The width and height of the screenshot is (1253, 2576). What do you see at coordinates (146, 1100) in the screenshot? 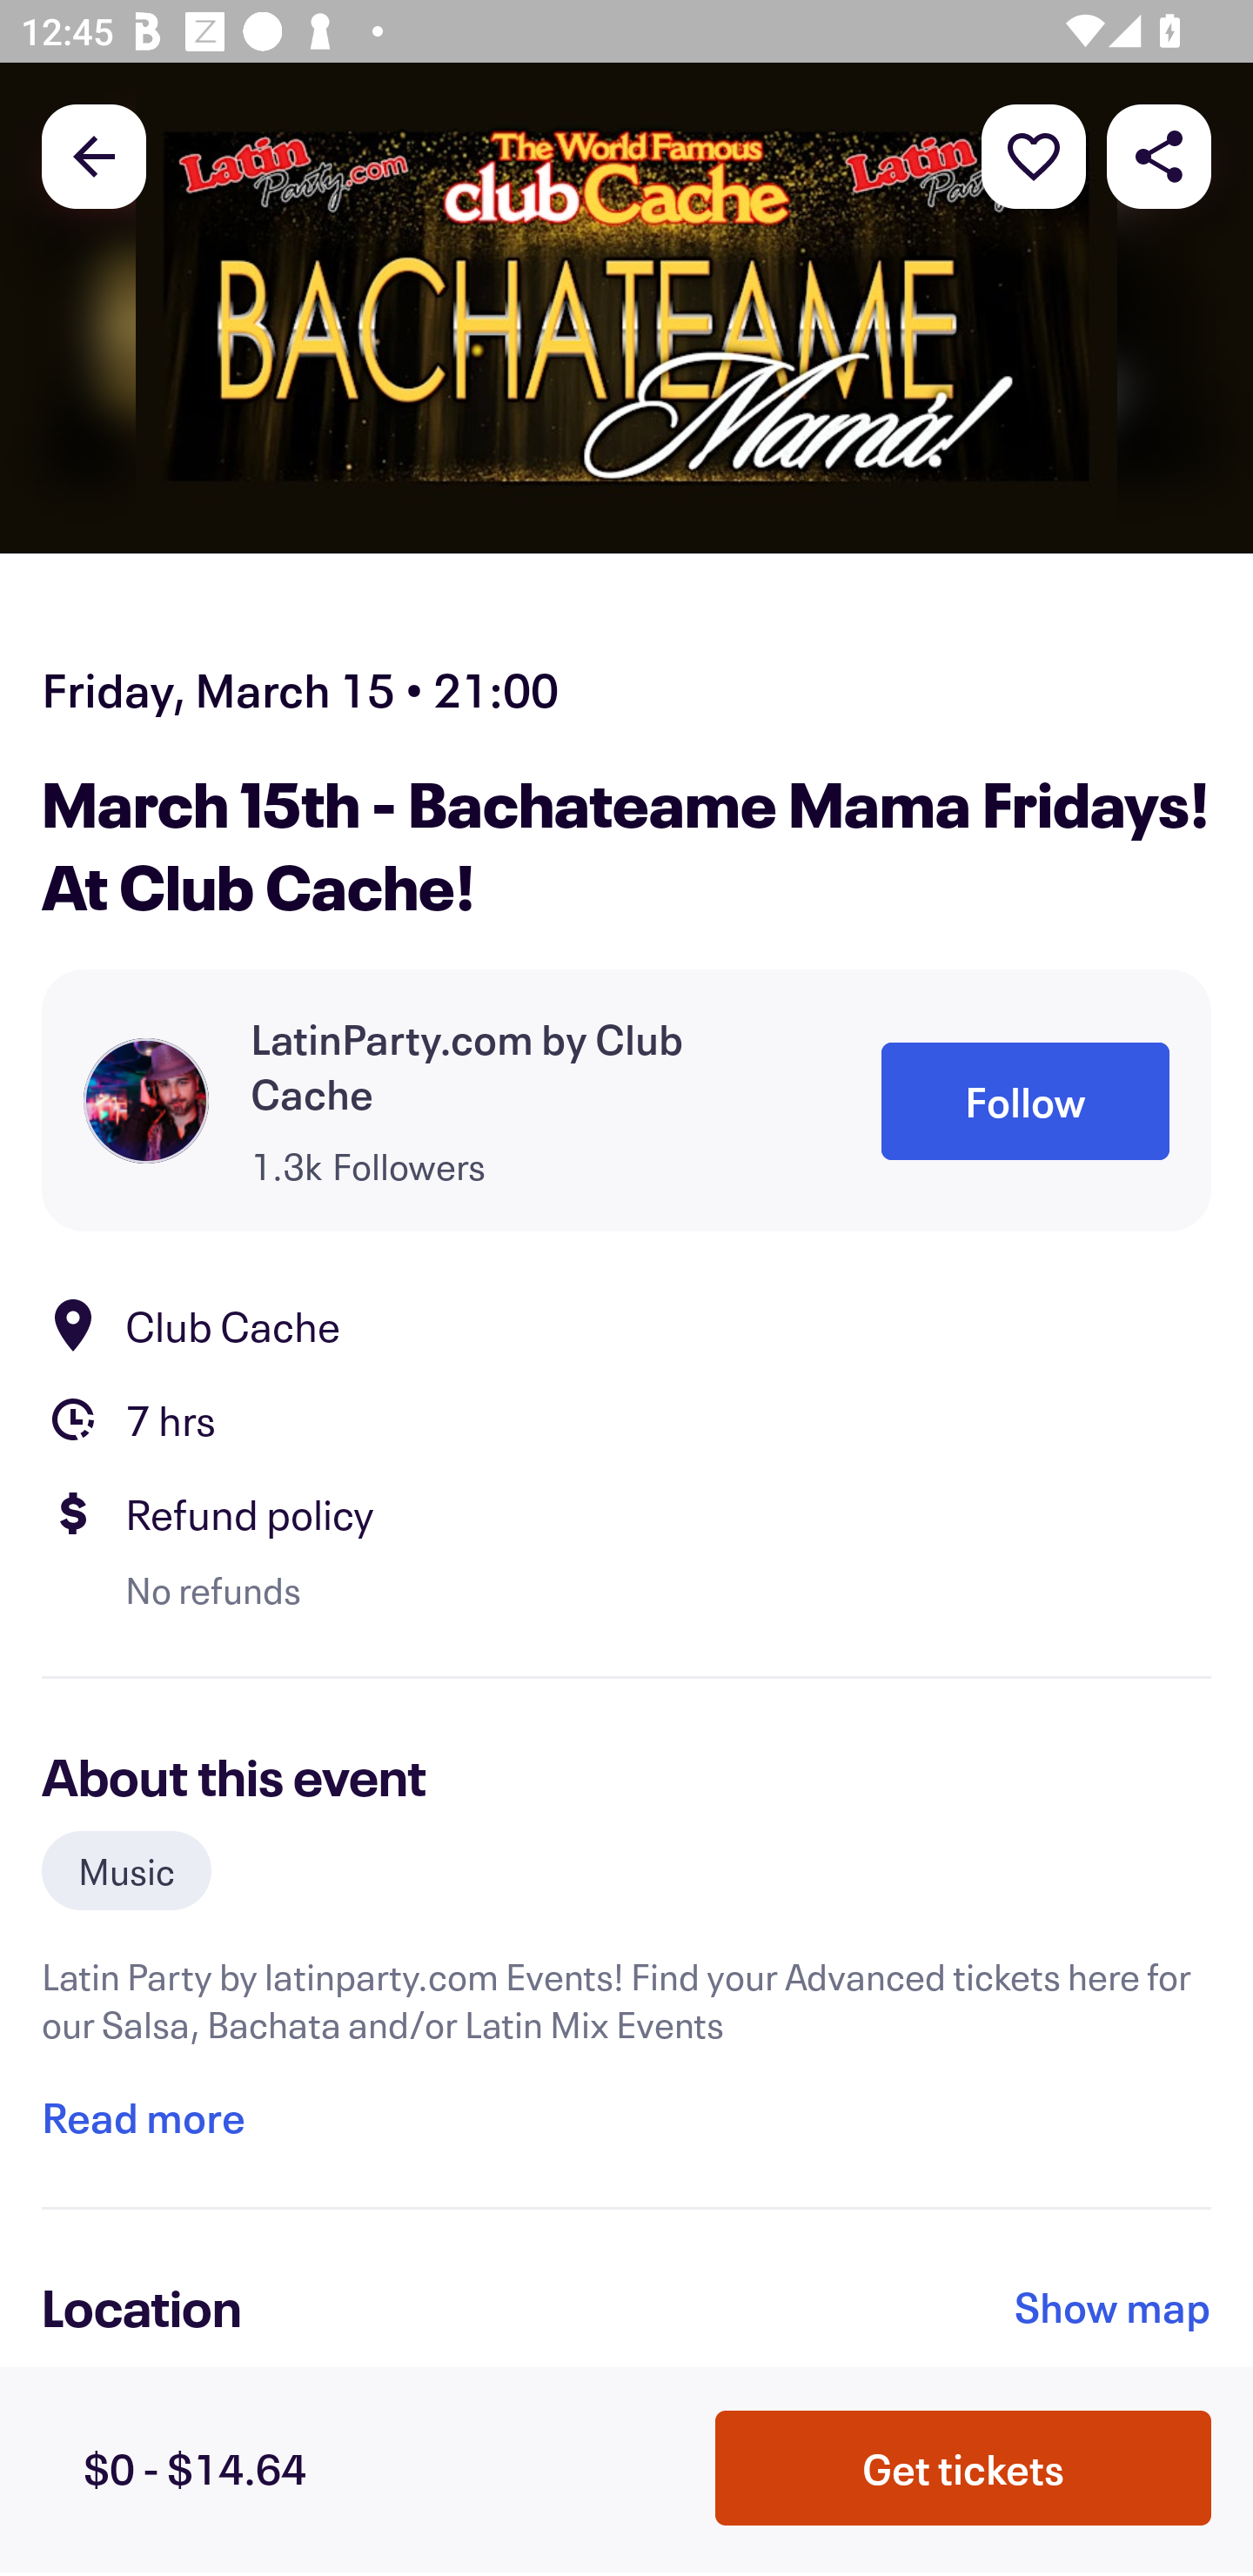
I see `Organizer profile picture` at bounding box center [146, 1100].